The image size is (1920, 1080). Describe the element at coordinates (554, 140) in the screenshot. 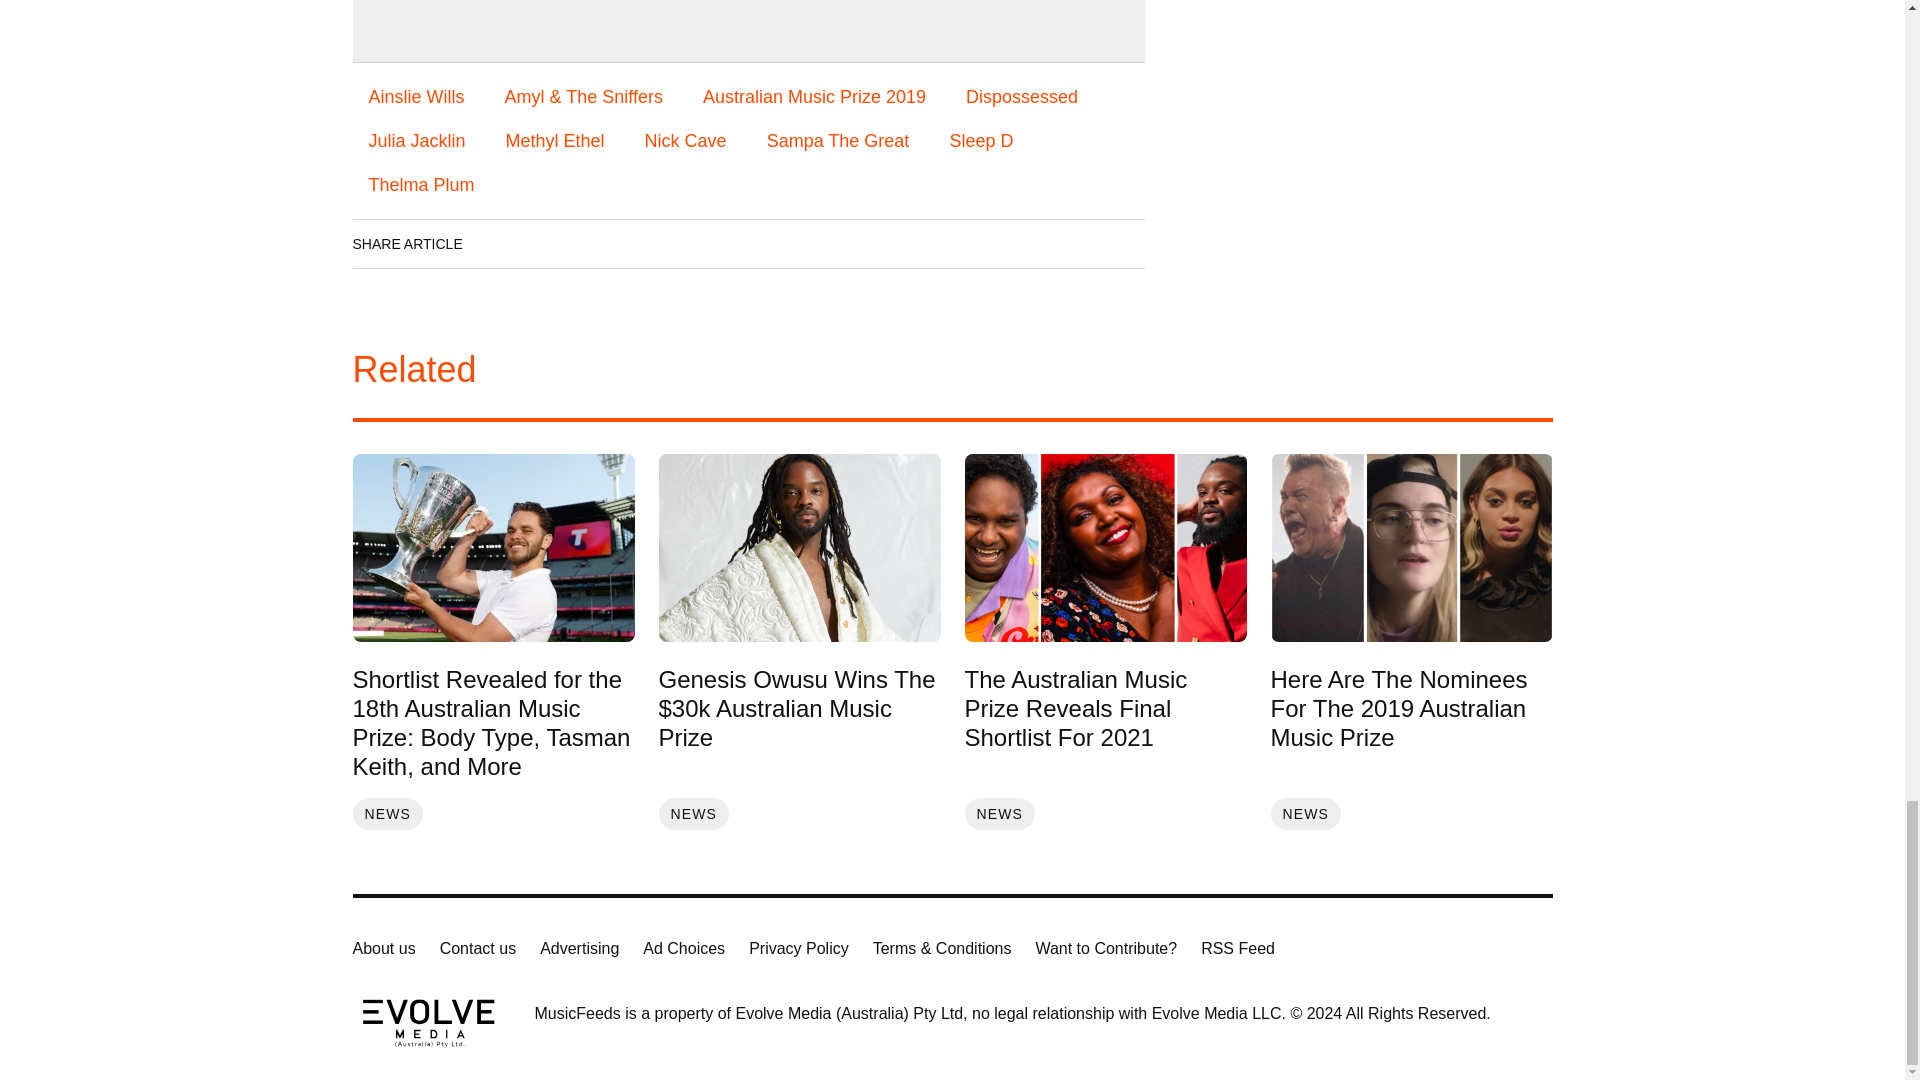

I see `Methyl Ethel` at that location.